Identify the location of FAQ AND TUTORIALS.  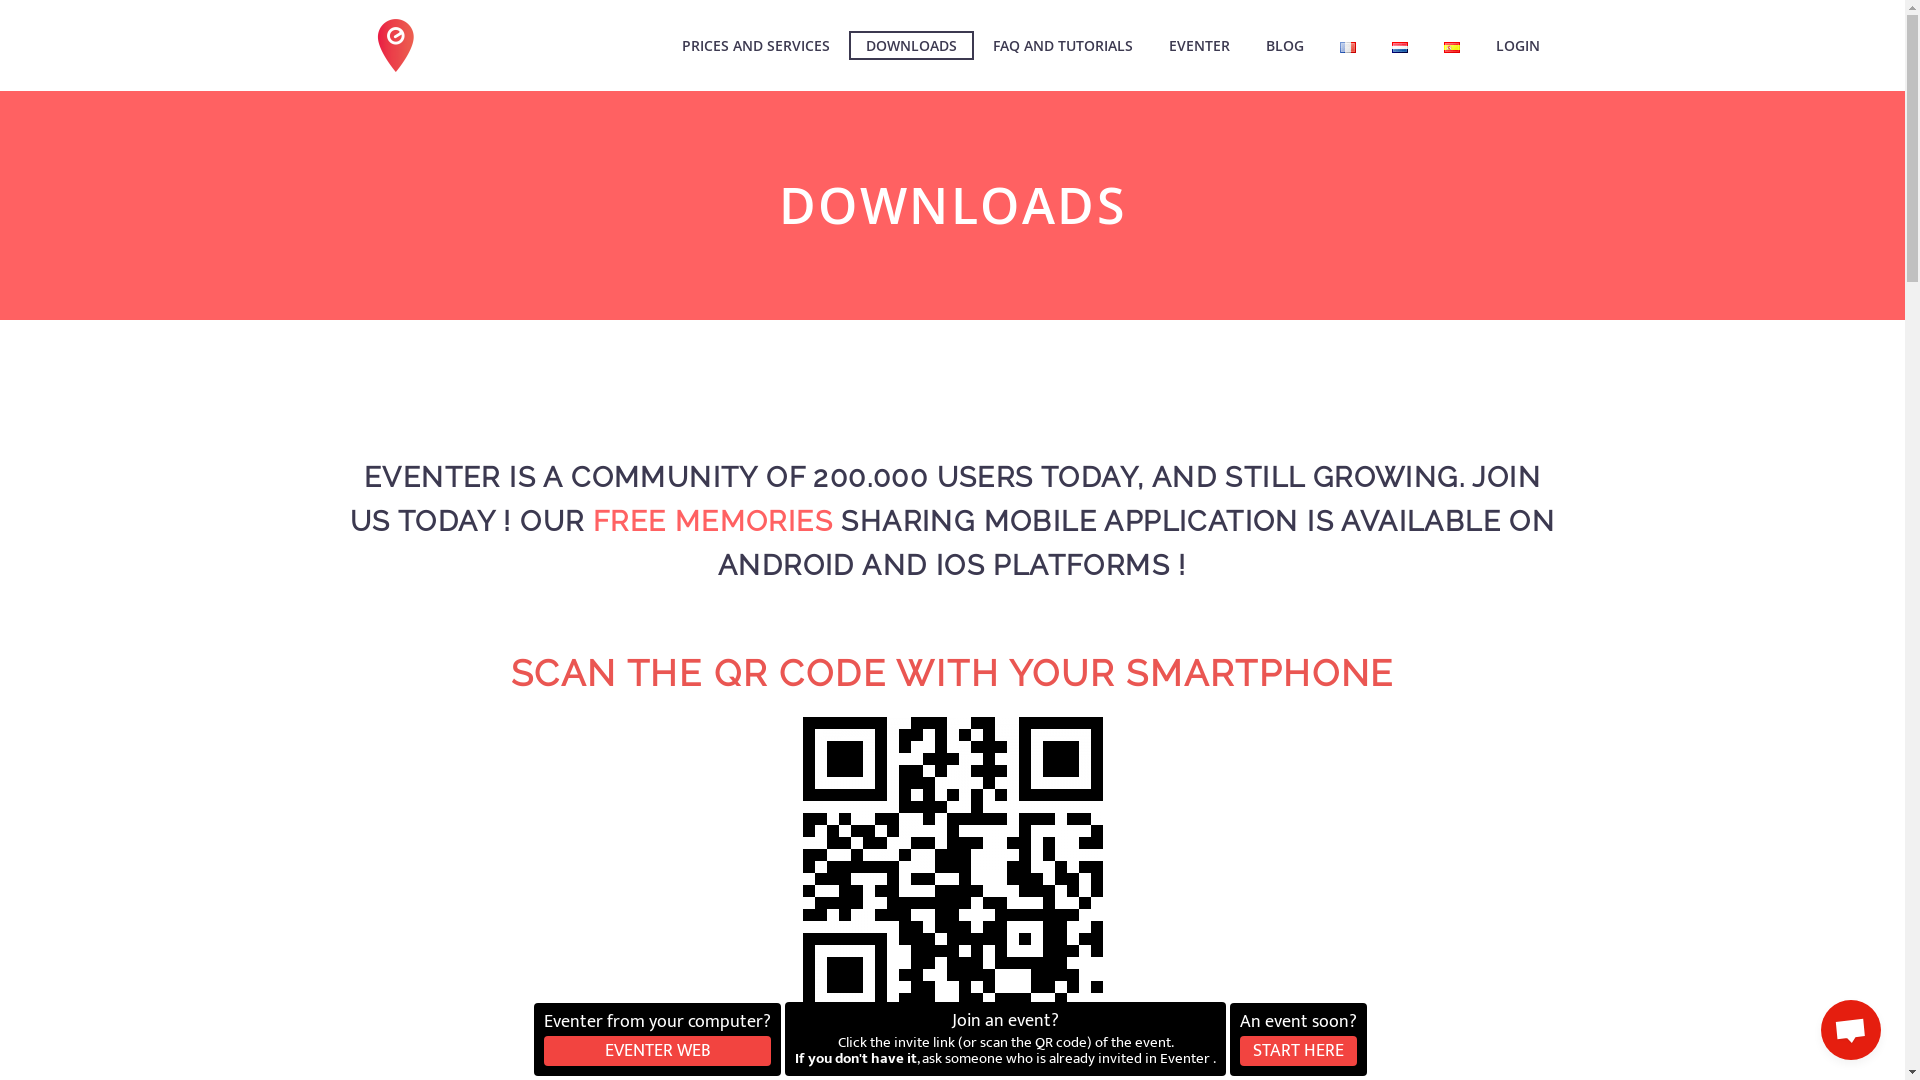
(1063, 46).